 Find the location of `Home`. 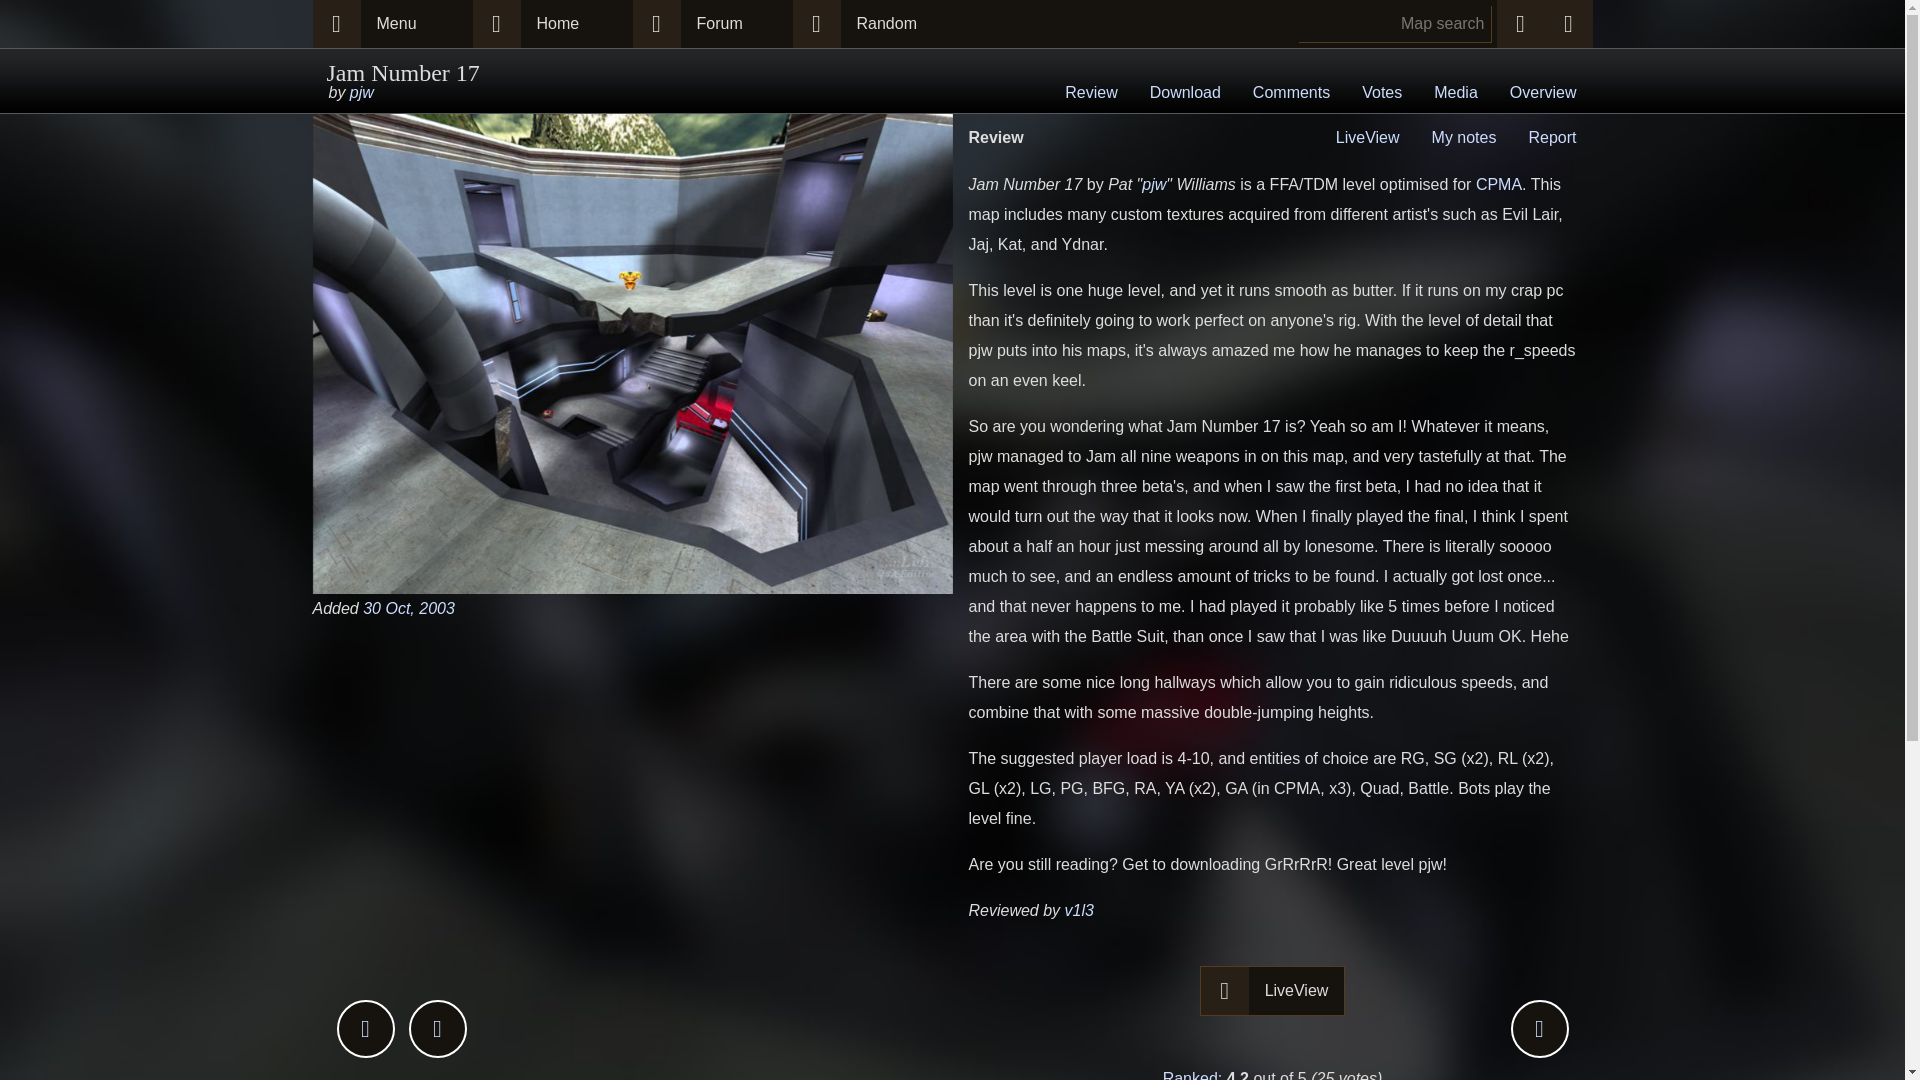

Home is located at coordinates (576, 24).